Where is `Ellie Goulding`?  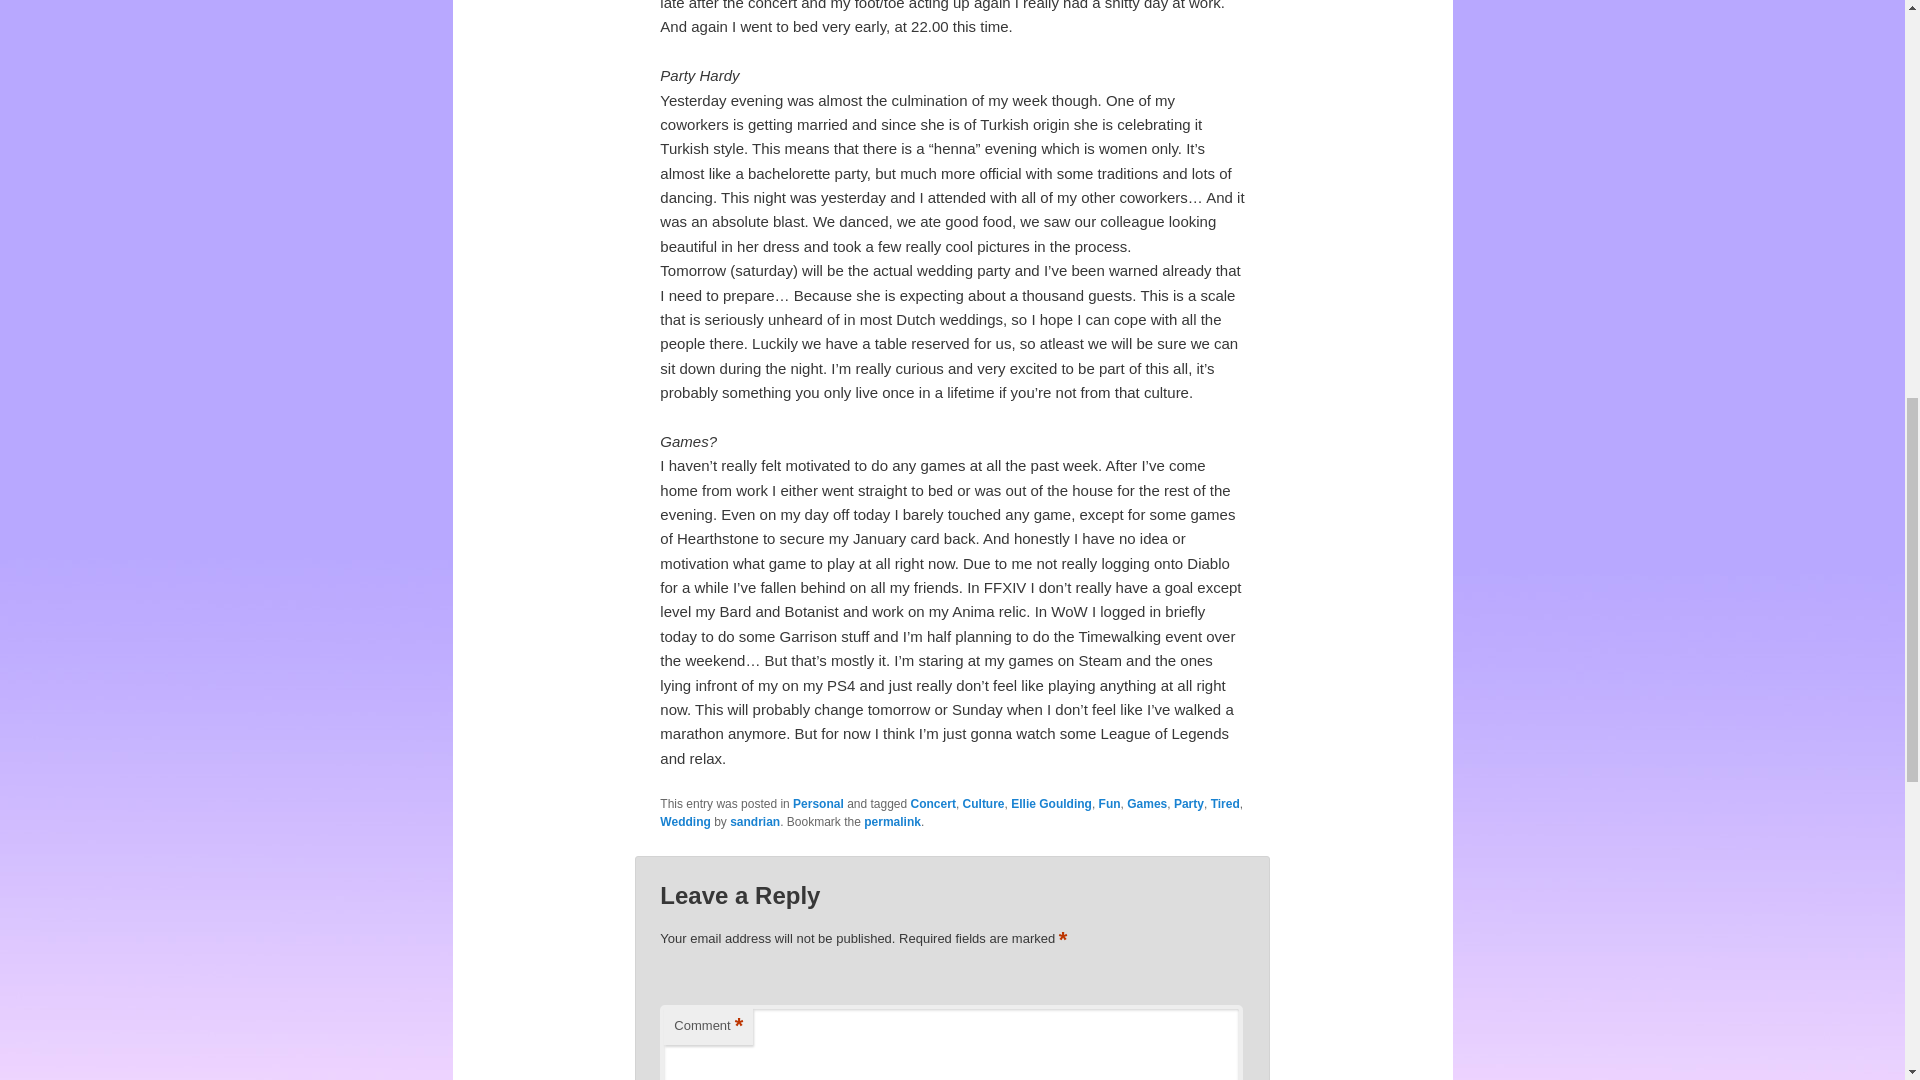
Ellie Goulding is located at coordinates (1052, 804).